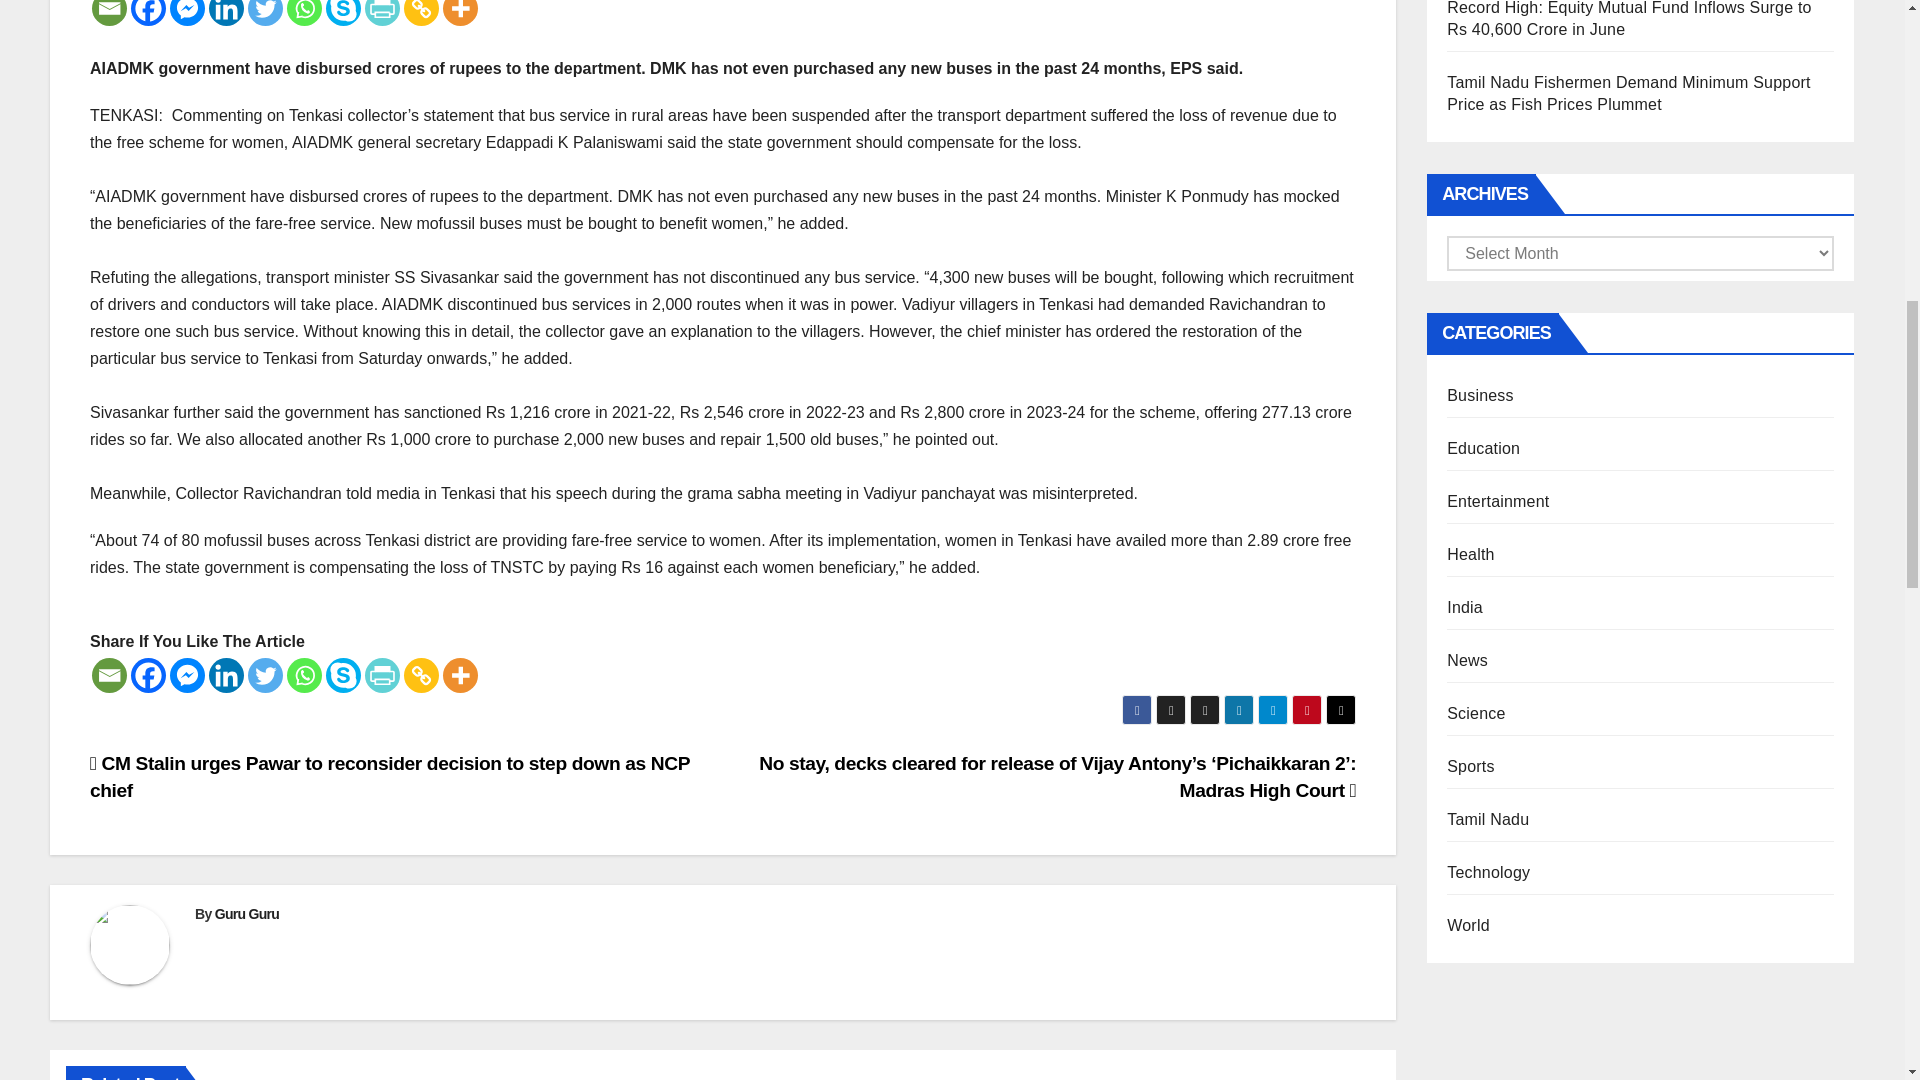 The image size is (1920, 1080). Describe the element at coordinates (304, 12) in the screenshot. I see `Whatsapp` at that location.